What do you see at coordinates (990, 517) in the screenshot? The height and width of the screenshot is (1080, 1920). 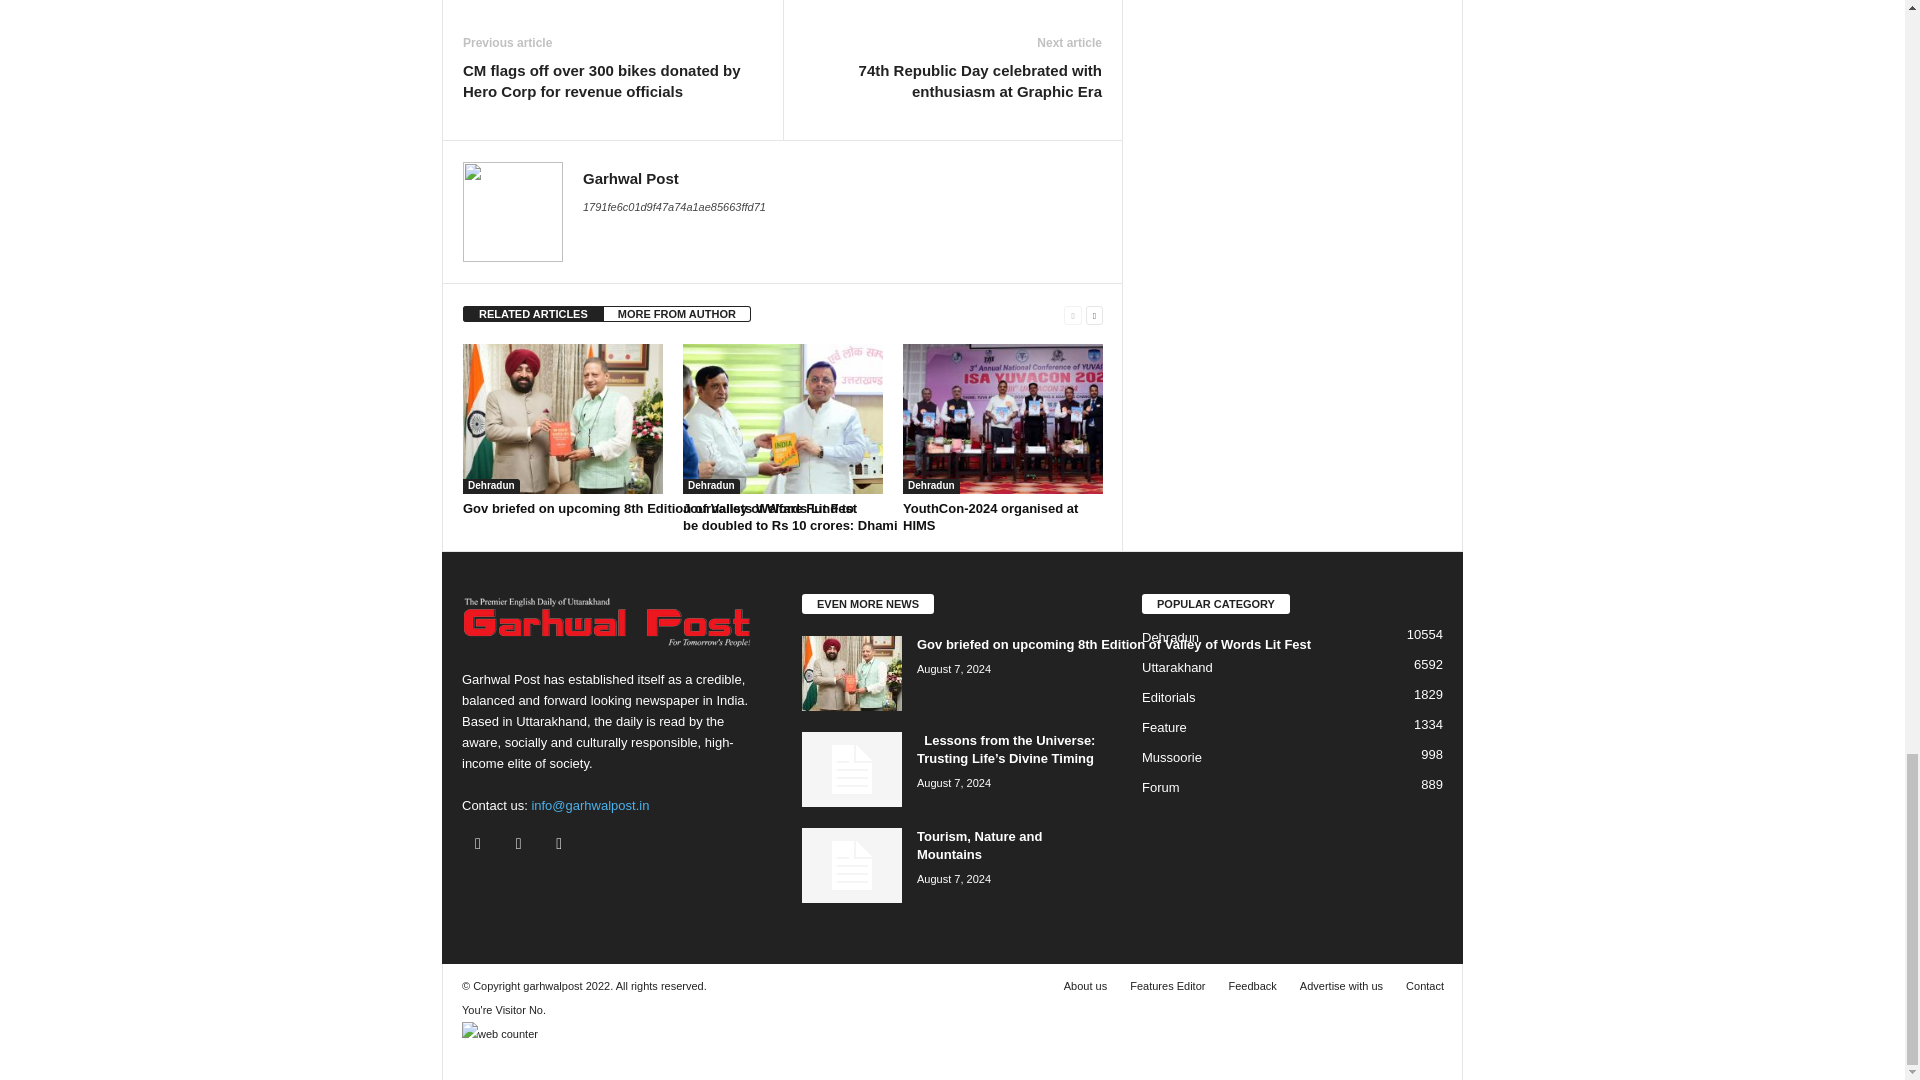 I see `YouthCon-2024 organised at HIMS` at bounding box center [990, 517].